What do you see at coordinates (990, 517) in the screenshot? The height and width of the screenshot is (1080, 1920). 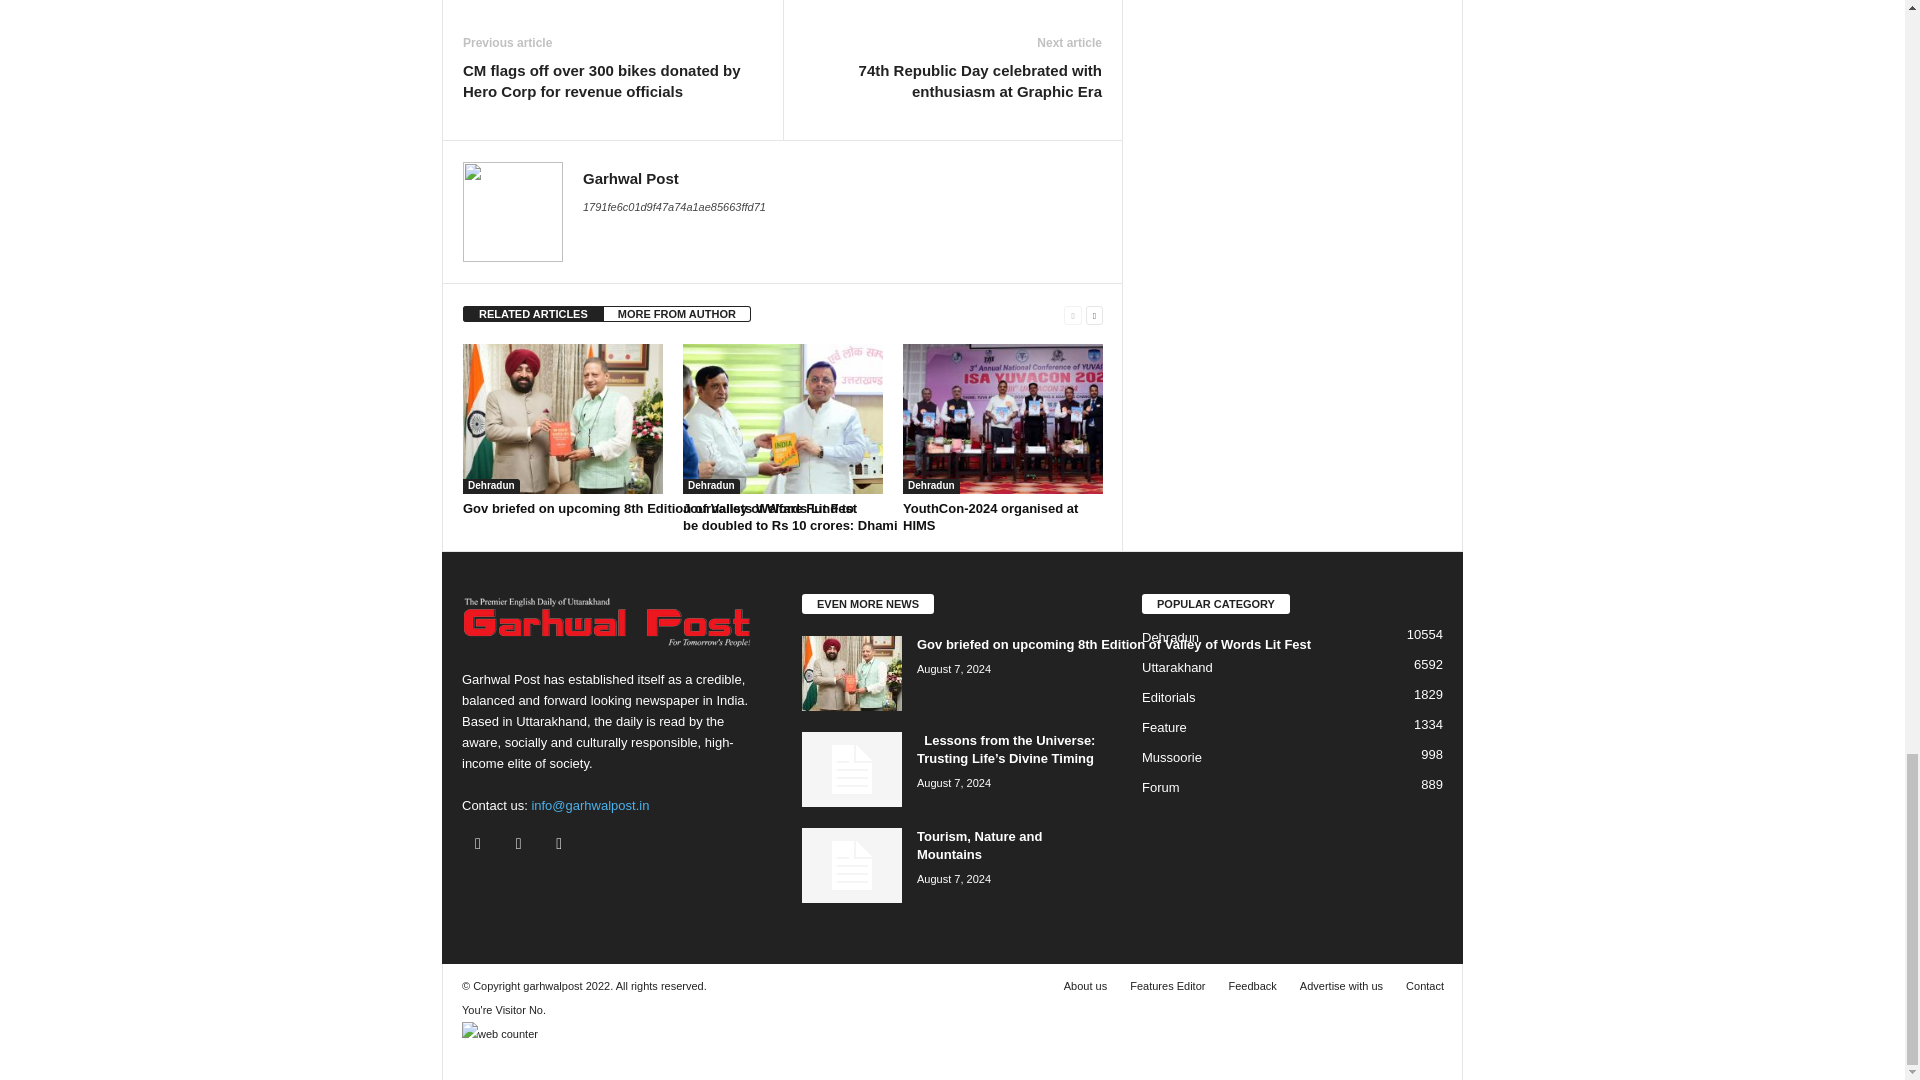 I see `YouthCon-2024 organised at HIMS` at bounding box center [990, 517].